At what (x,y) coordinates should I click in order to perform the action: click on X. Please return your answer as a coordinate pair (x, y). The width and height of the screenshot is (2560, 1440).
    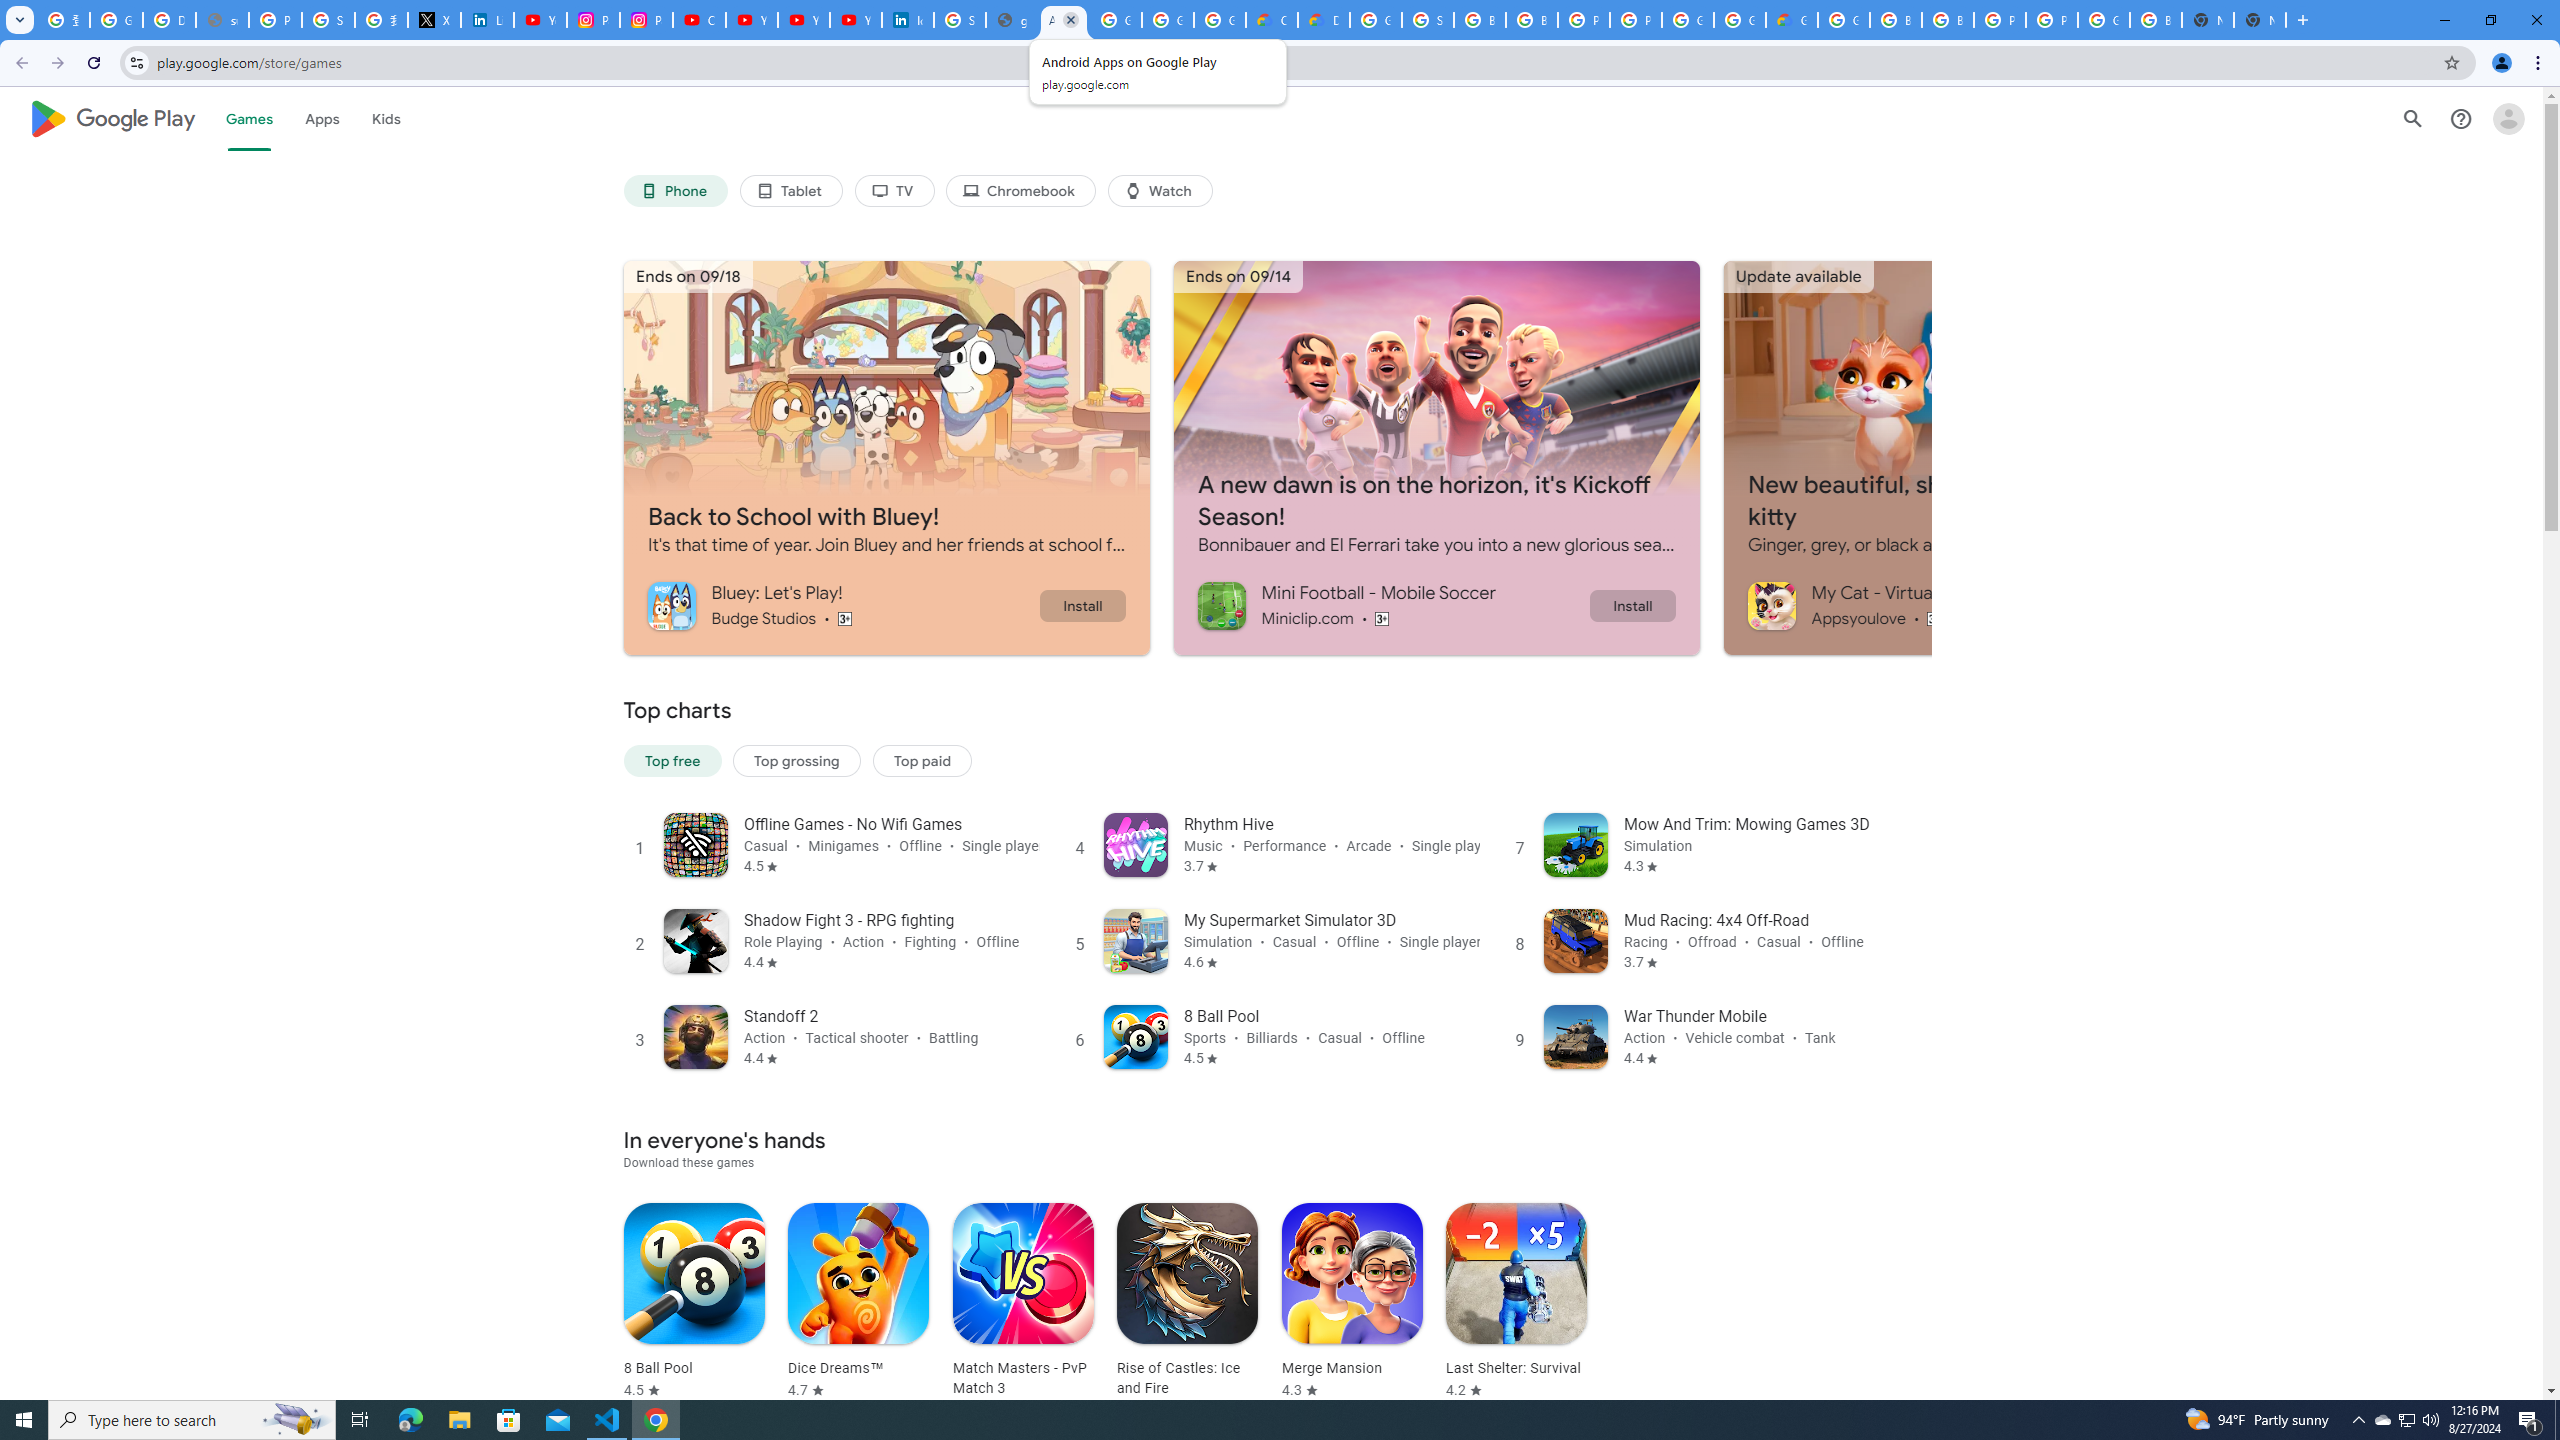
    Looking at the image, I should click on (435, 20).